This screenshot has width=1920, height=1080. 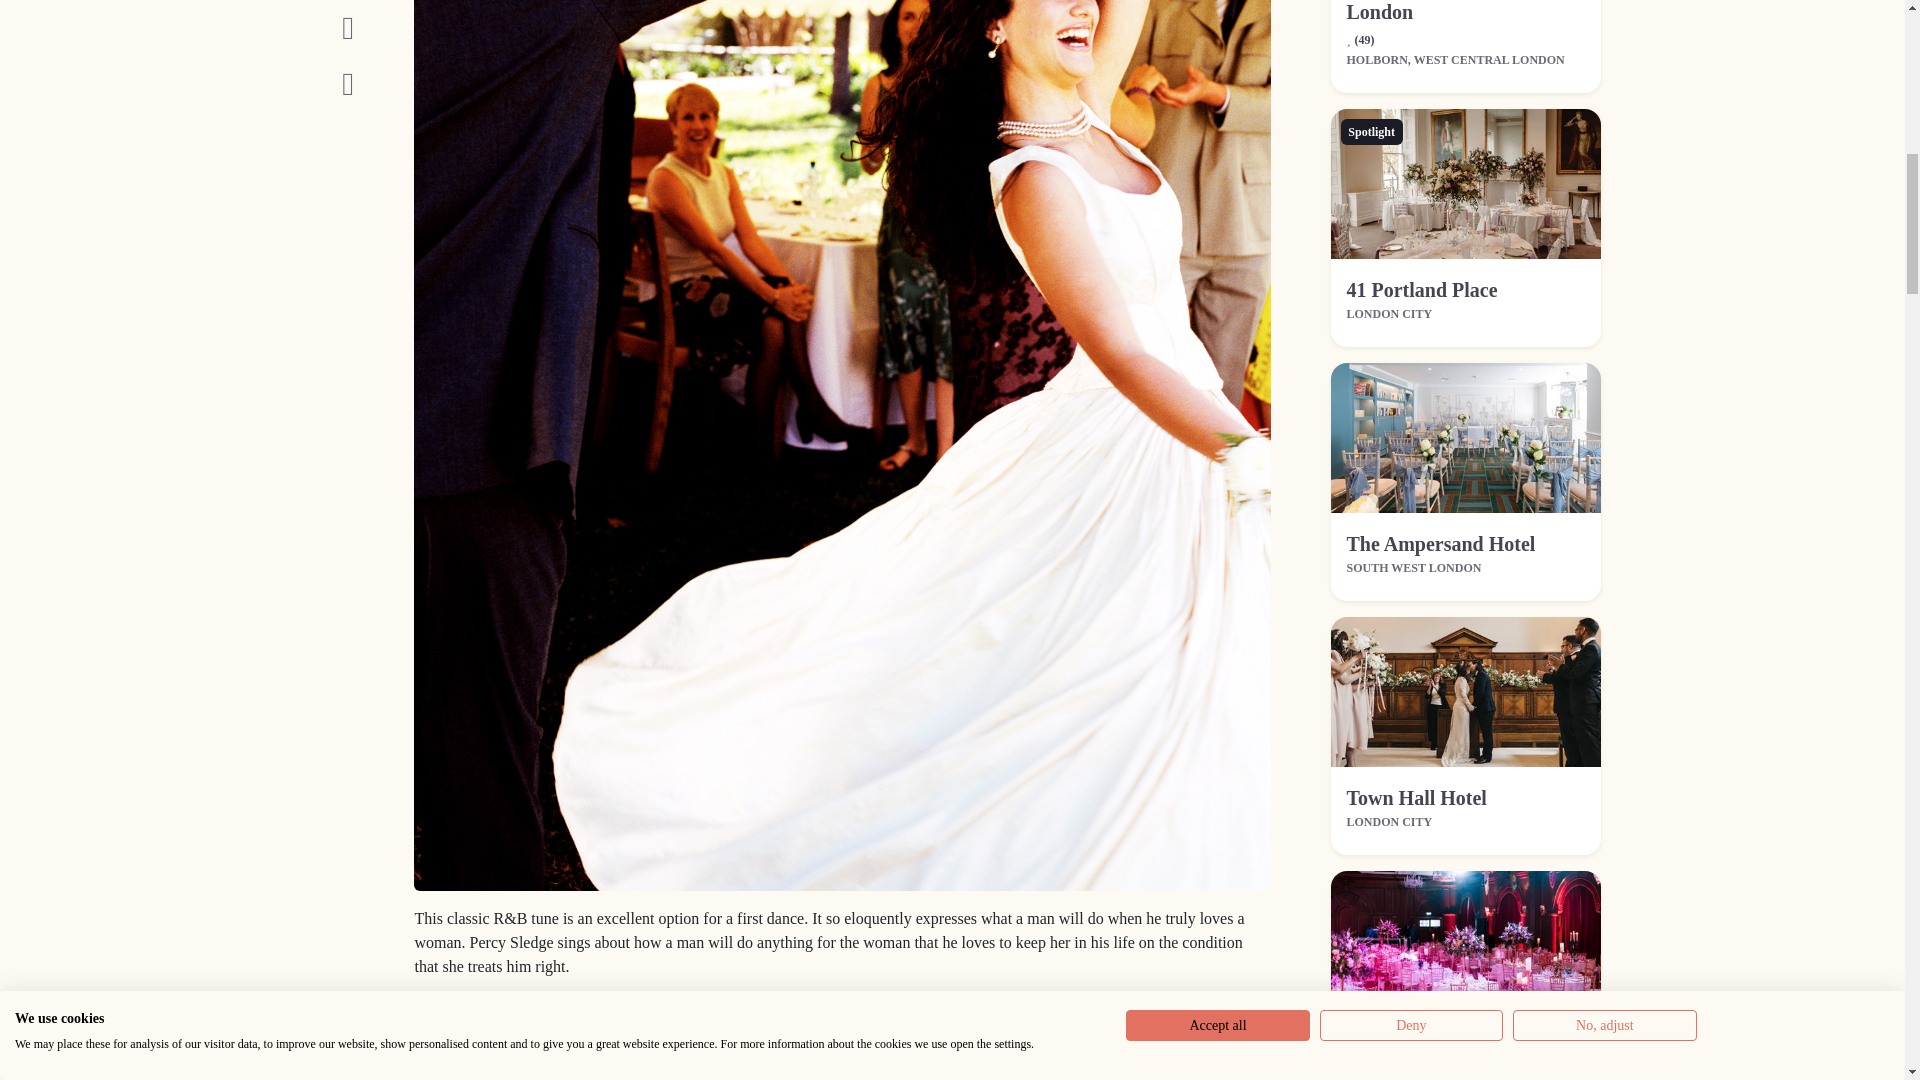 I want to click on Kimpton Fitzroy Weddings London, so click(x=1462, y=11).